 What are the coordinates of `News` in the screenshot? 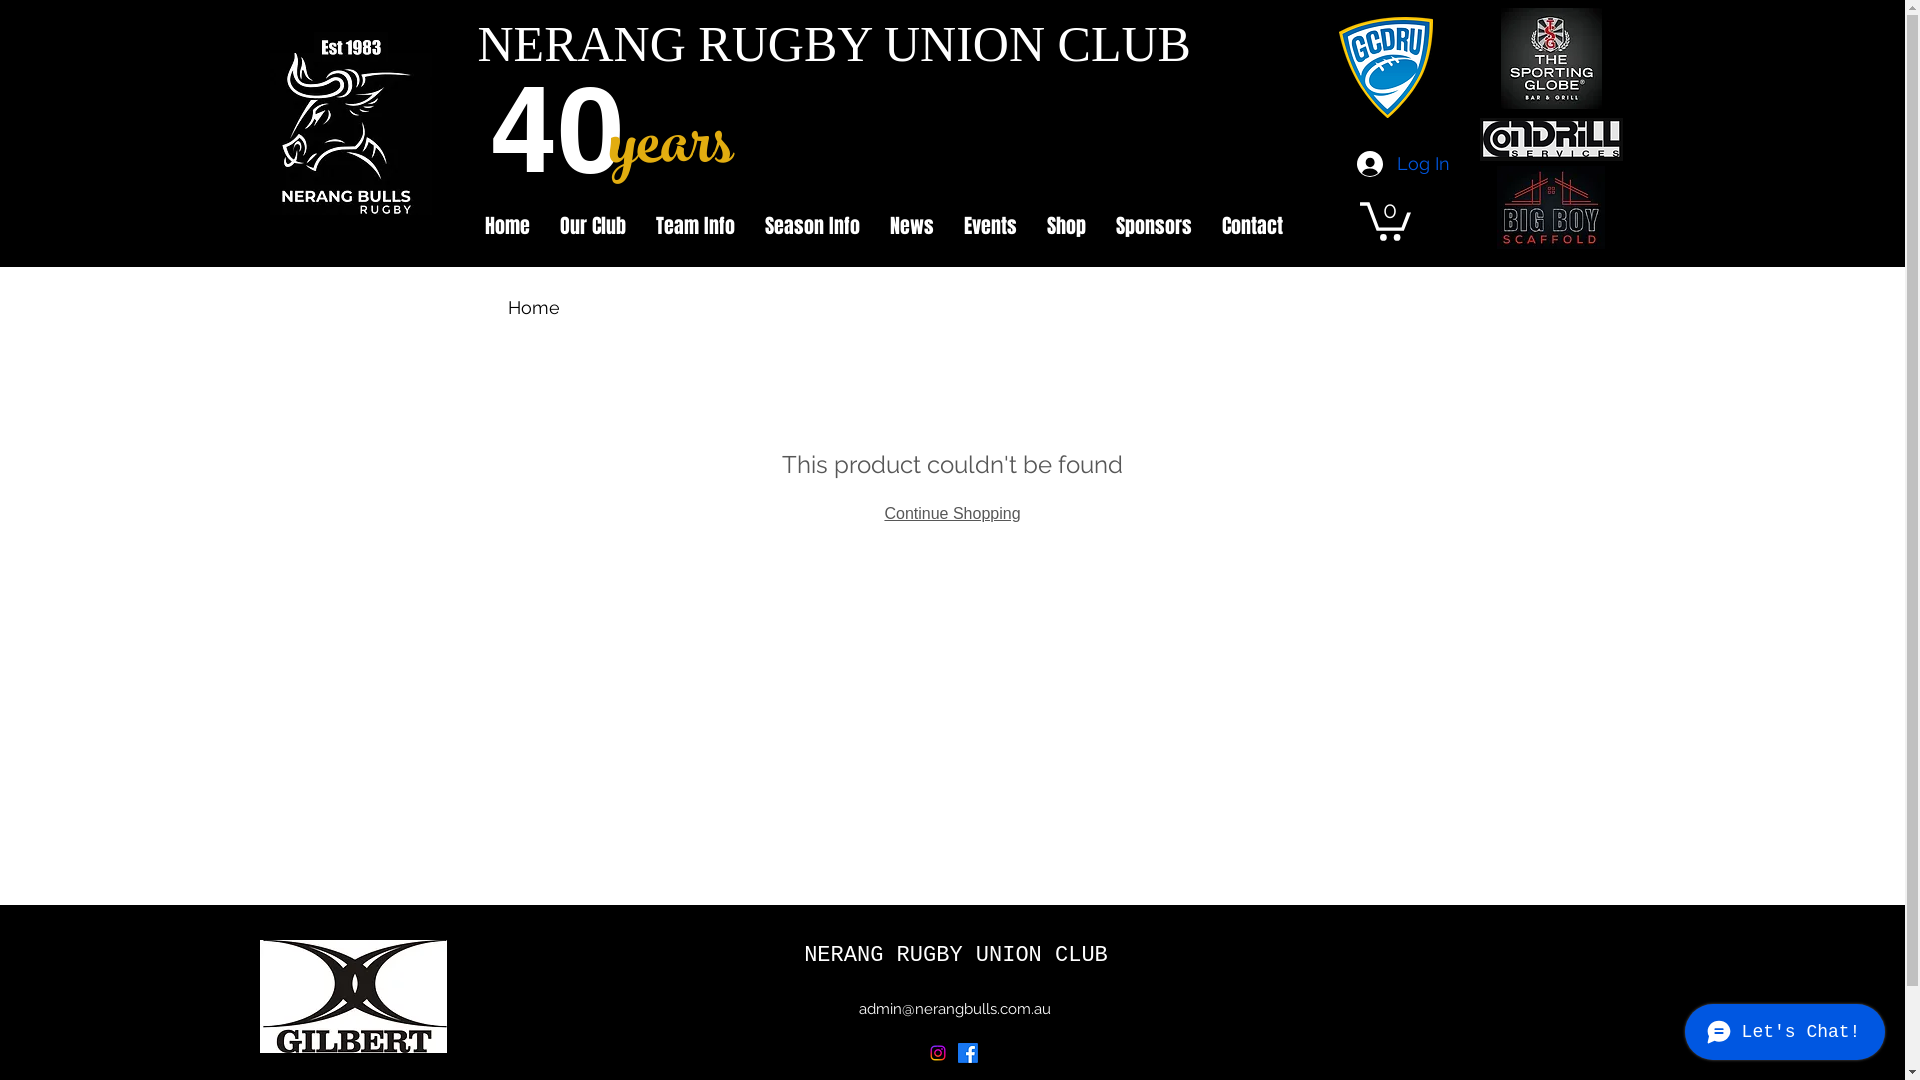 It's located at (911, 226).